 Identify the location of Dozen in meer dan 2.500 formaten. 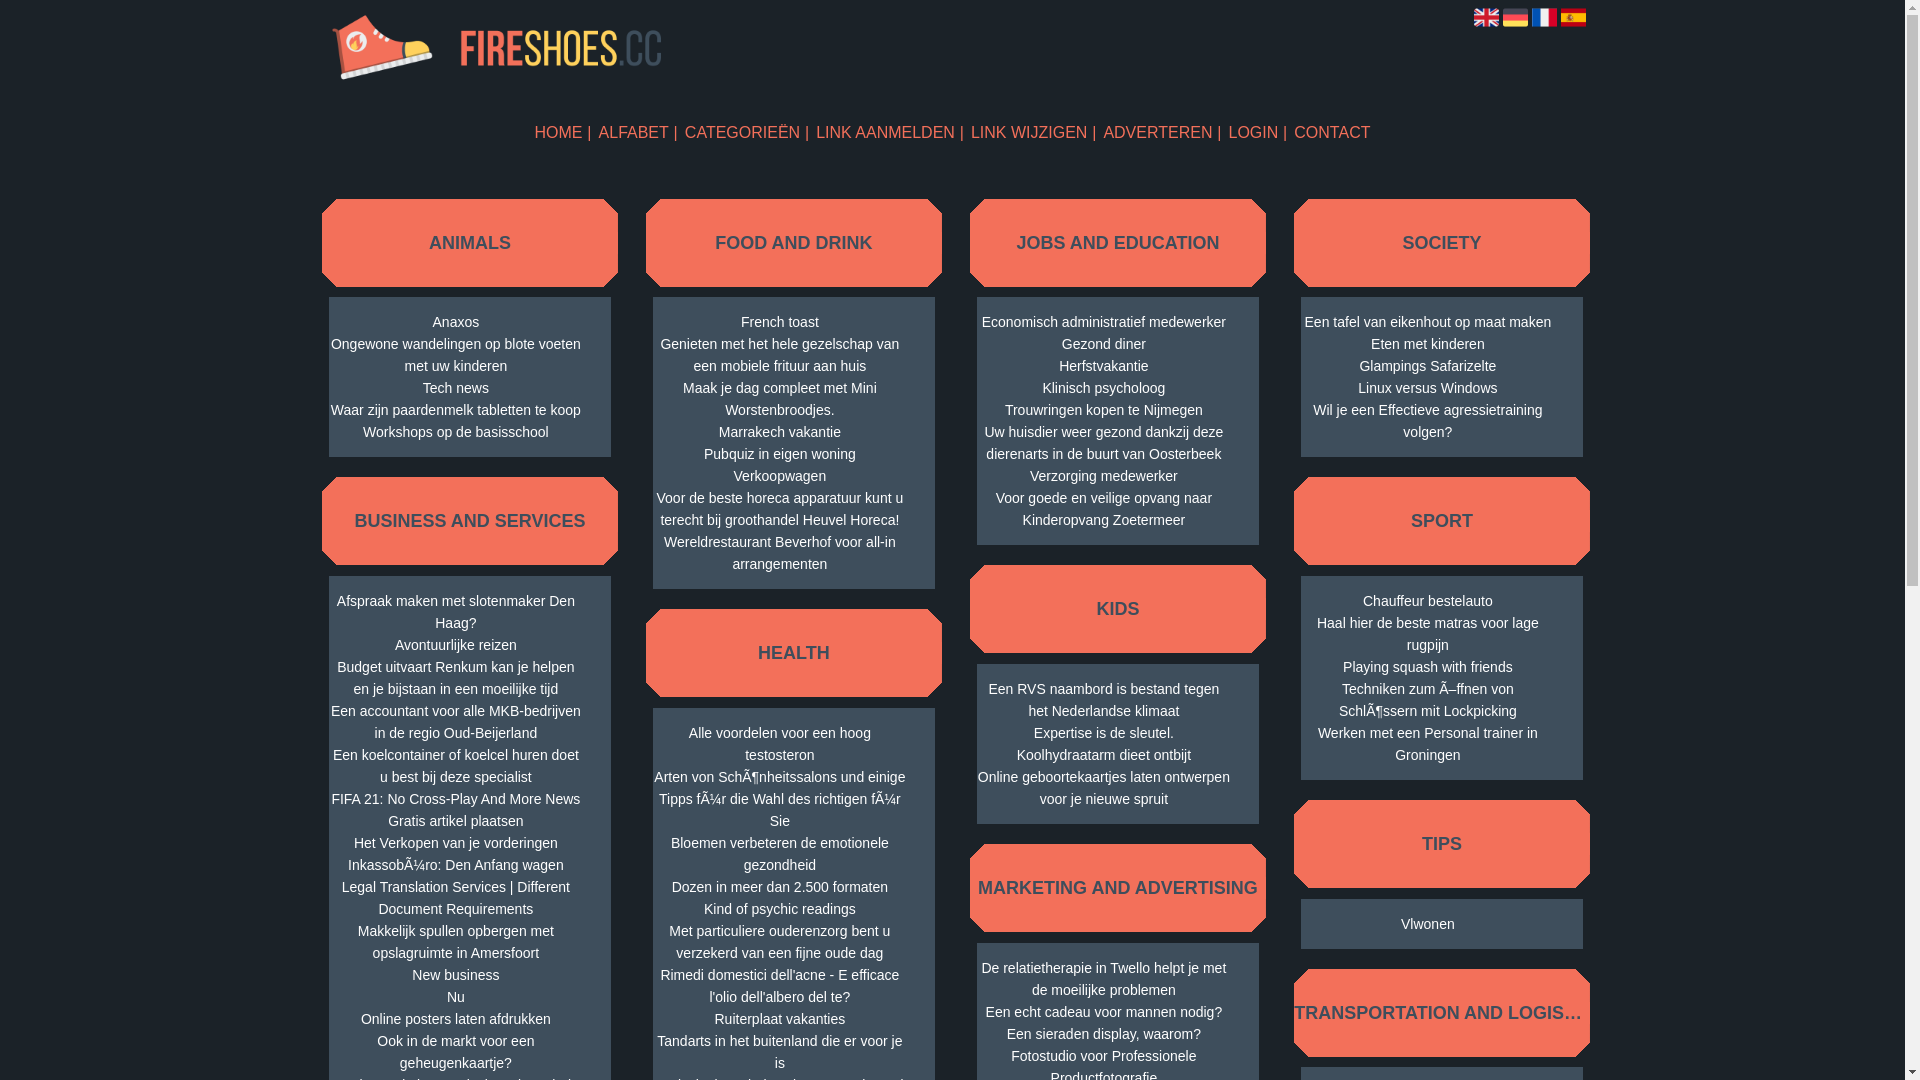
(780, 887).